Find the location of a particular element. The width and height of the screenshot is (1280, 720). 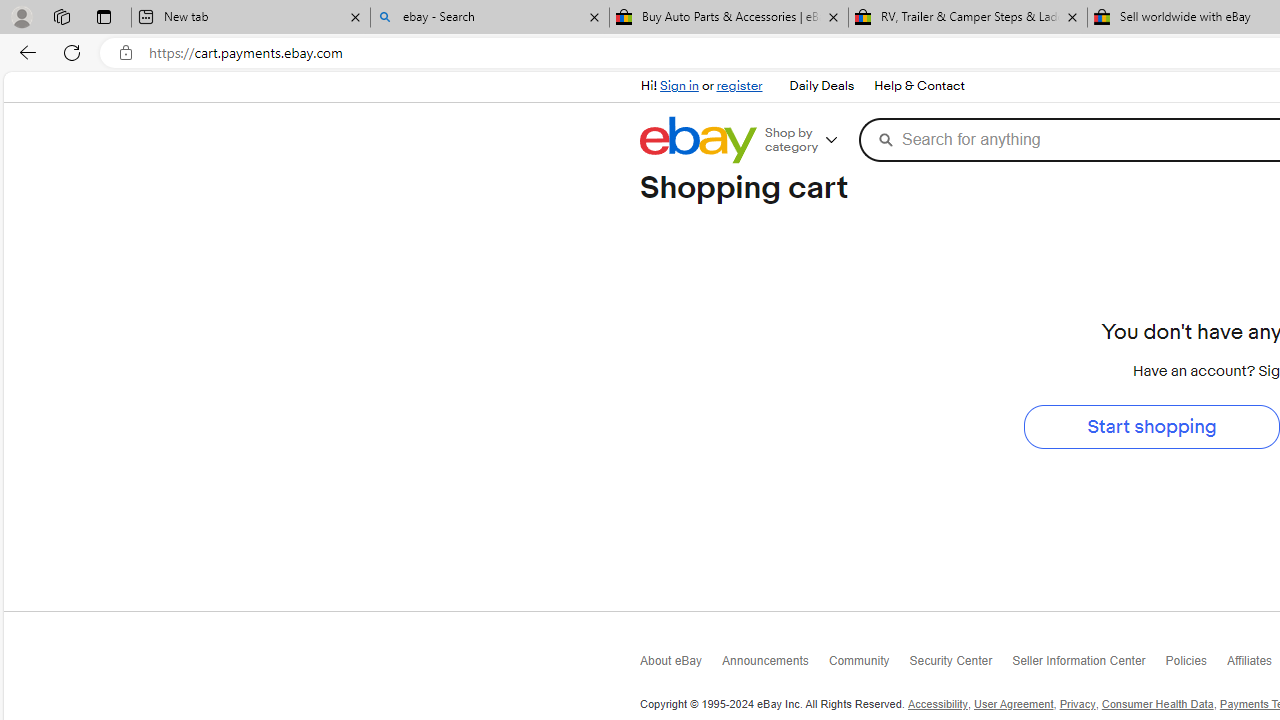

register is located at coordinates (738, 86).